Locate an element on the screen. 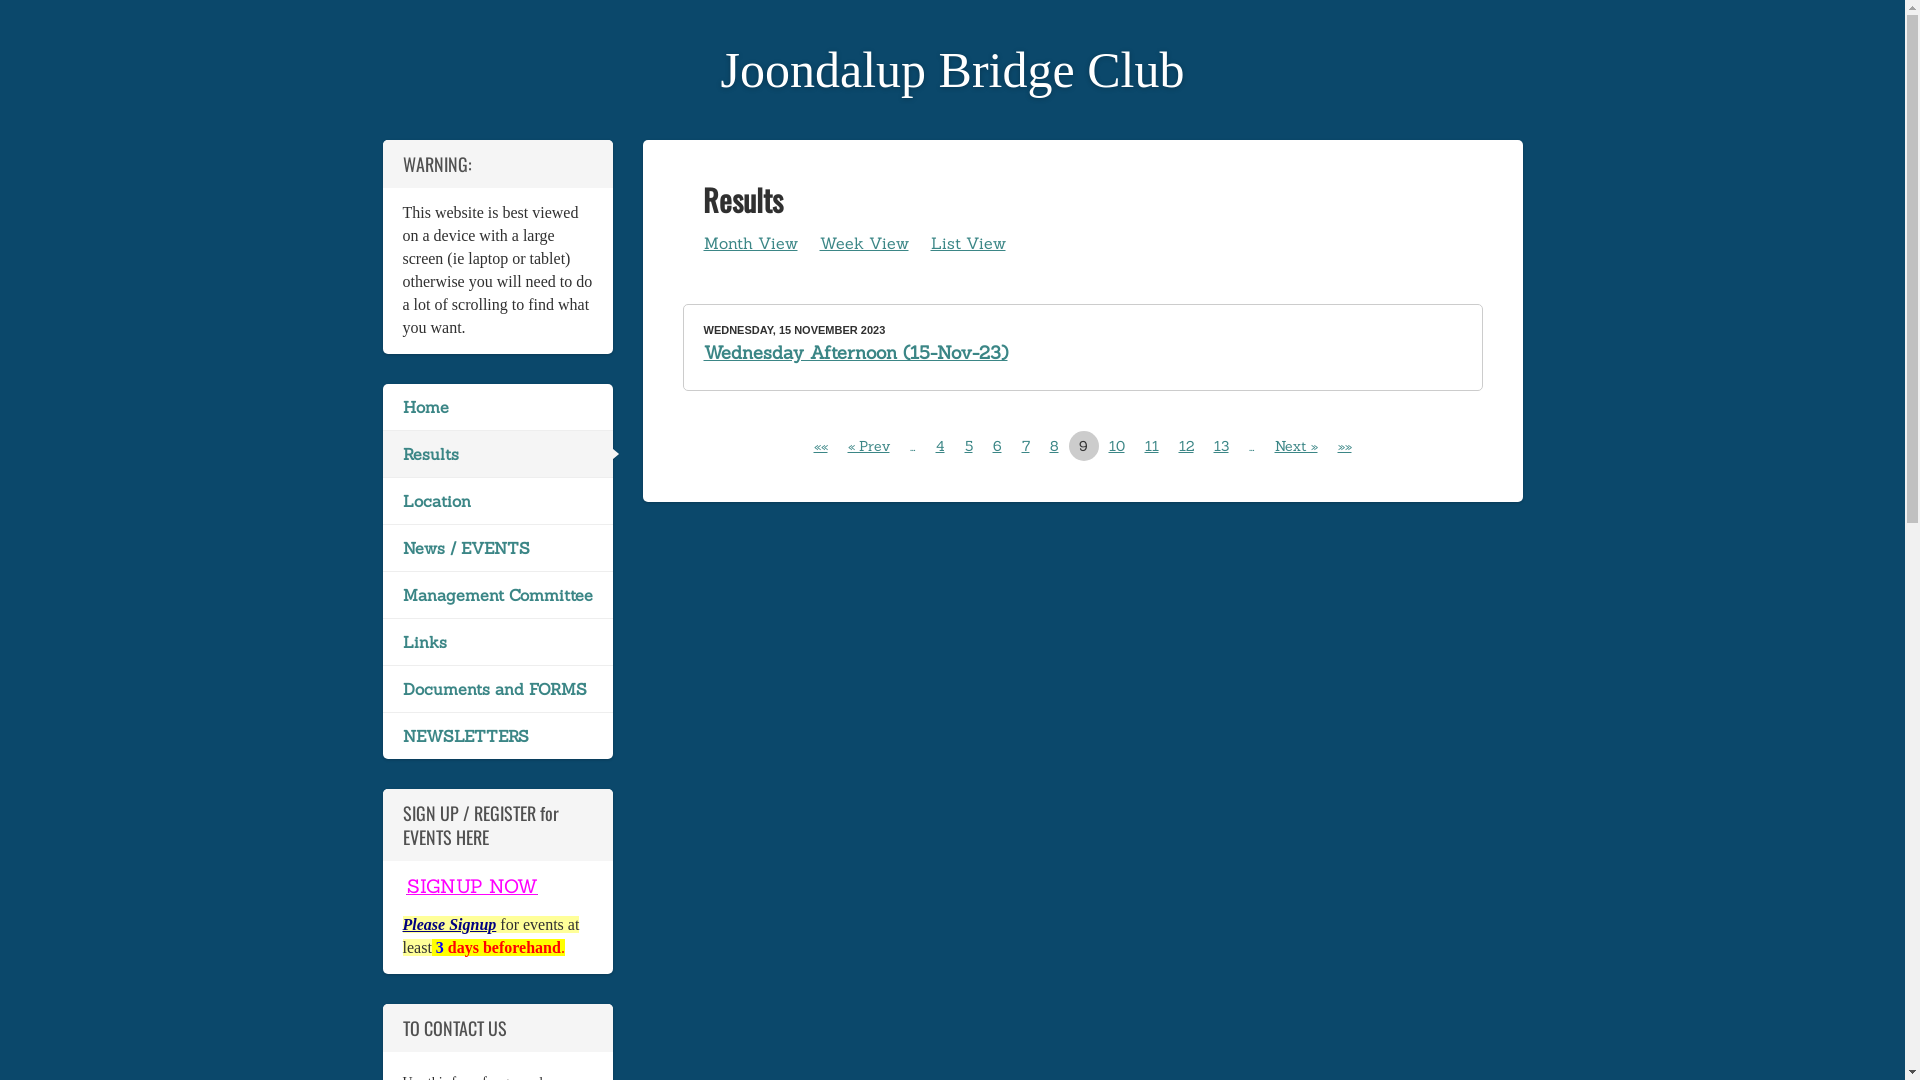 This screenshot has width=1920, height=1080. Results is located at coordinates (497, 454).